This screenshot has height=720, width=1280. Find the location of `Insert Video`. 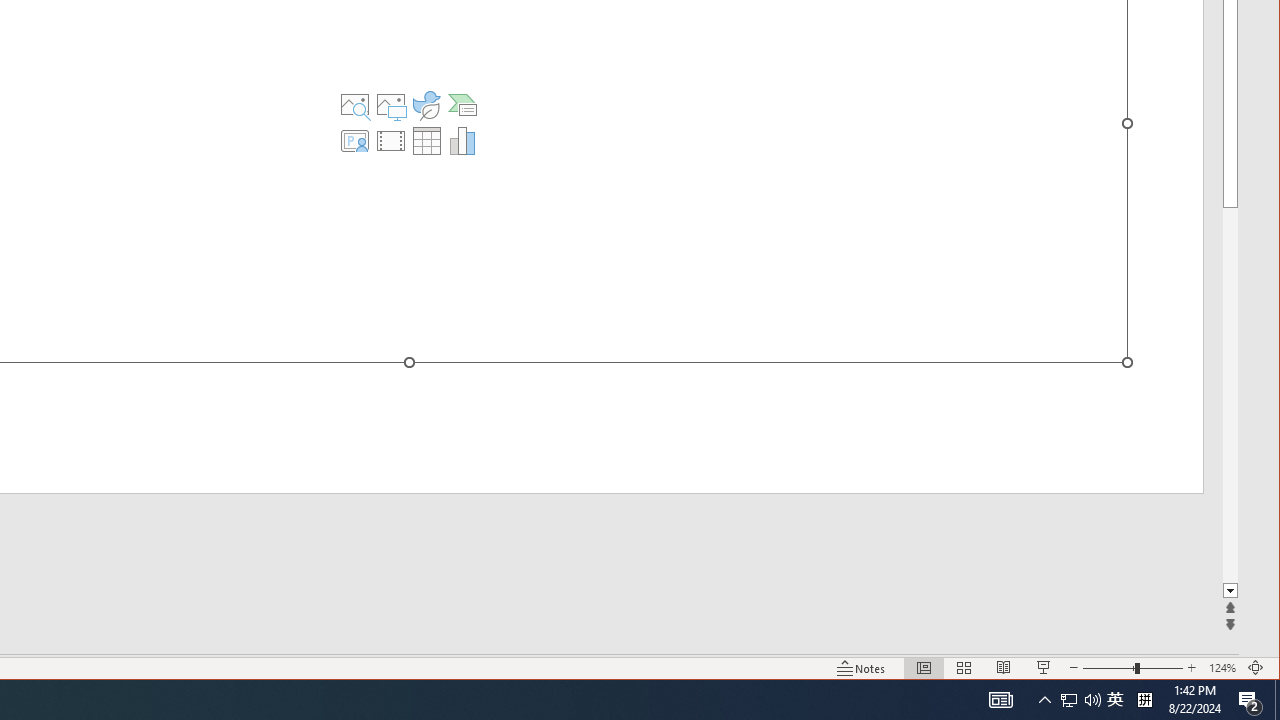

Insert Video is located at coordinates (391, 140).